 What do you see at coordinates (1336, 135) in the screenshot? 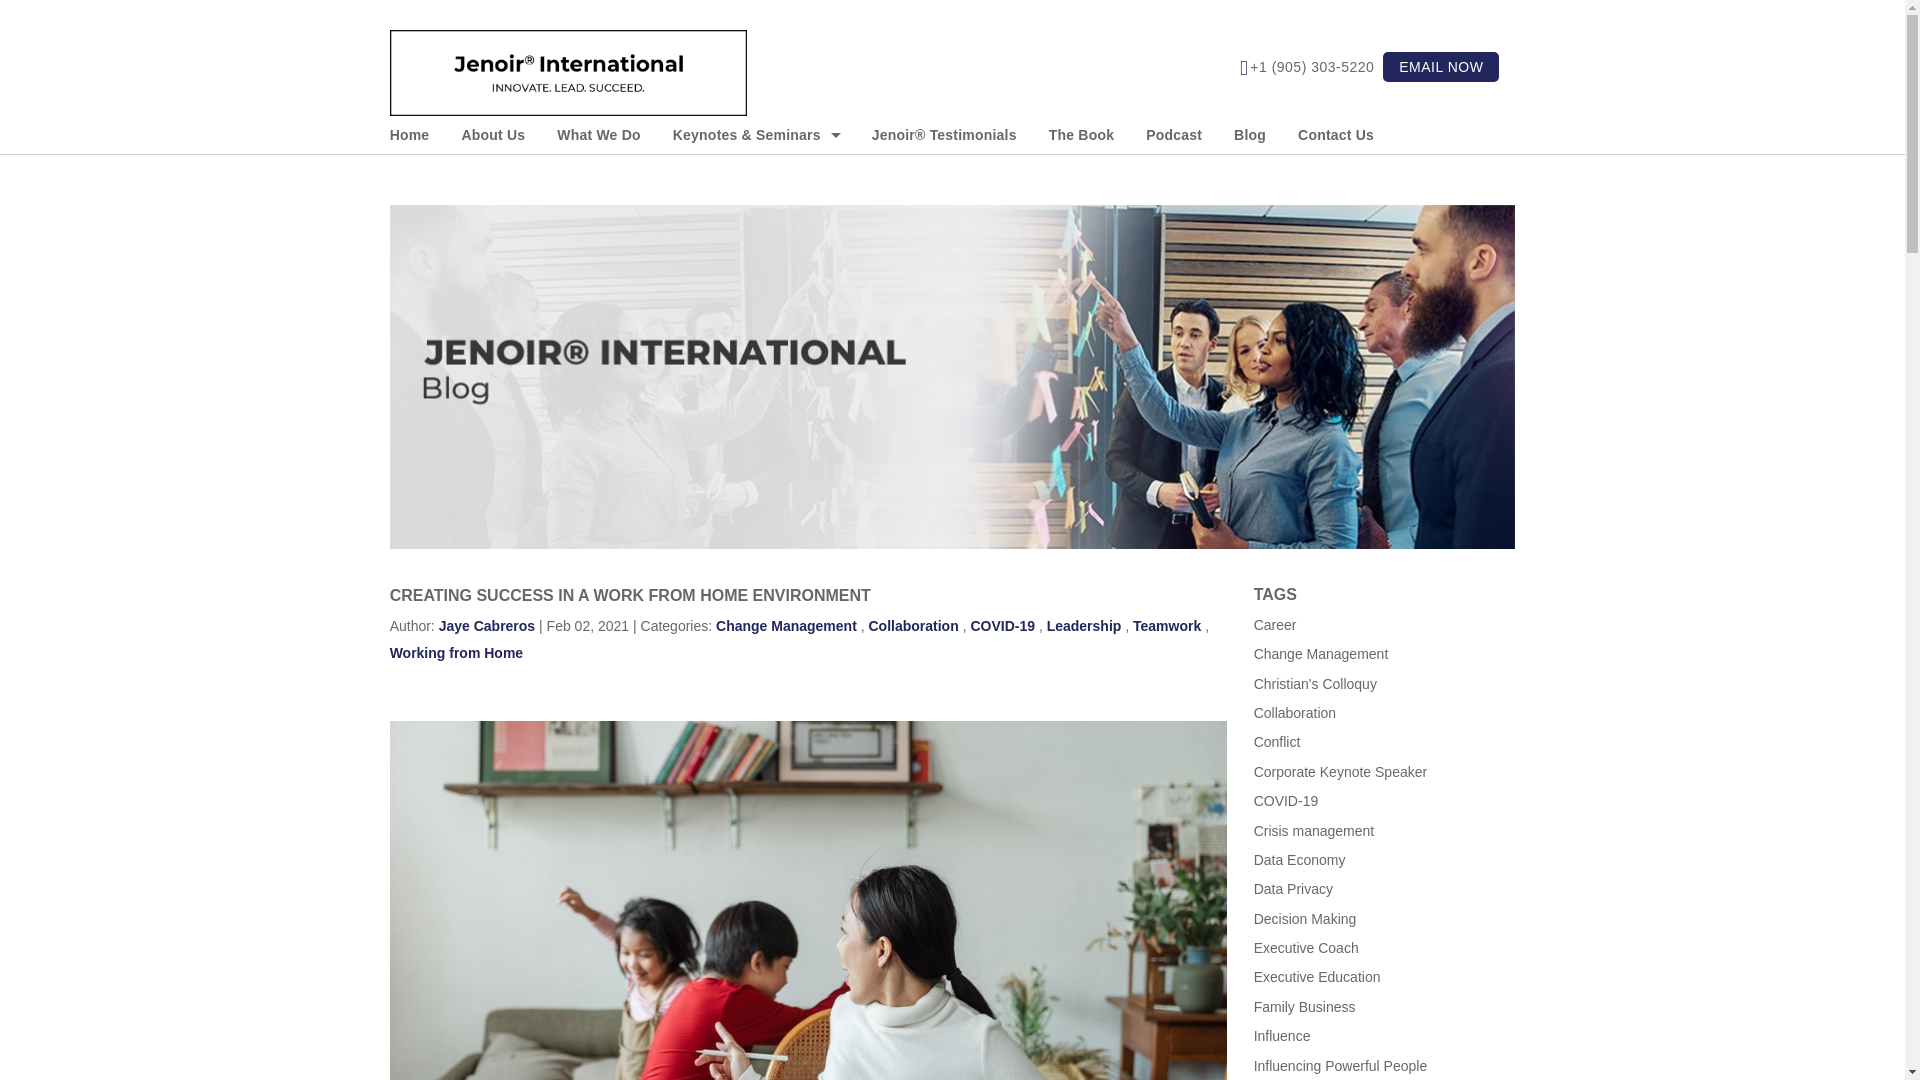
I see `Contact Us` at bounding box center [1336, 135].